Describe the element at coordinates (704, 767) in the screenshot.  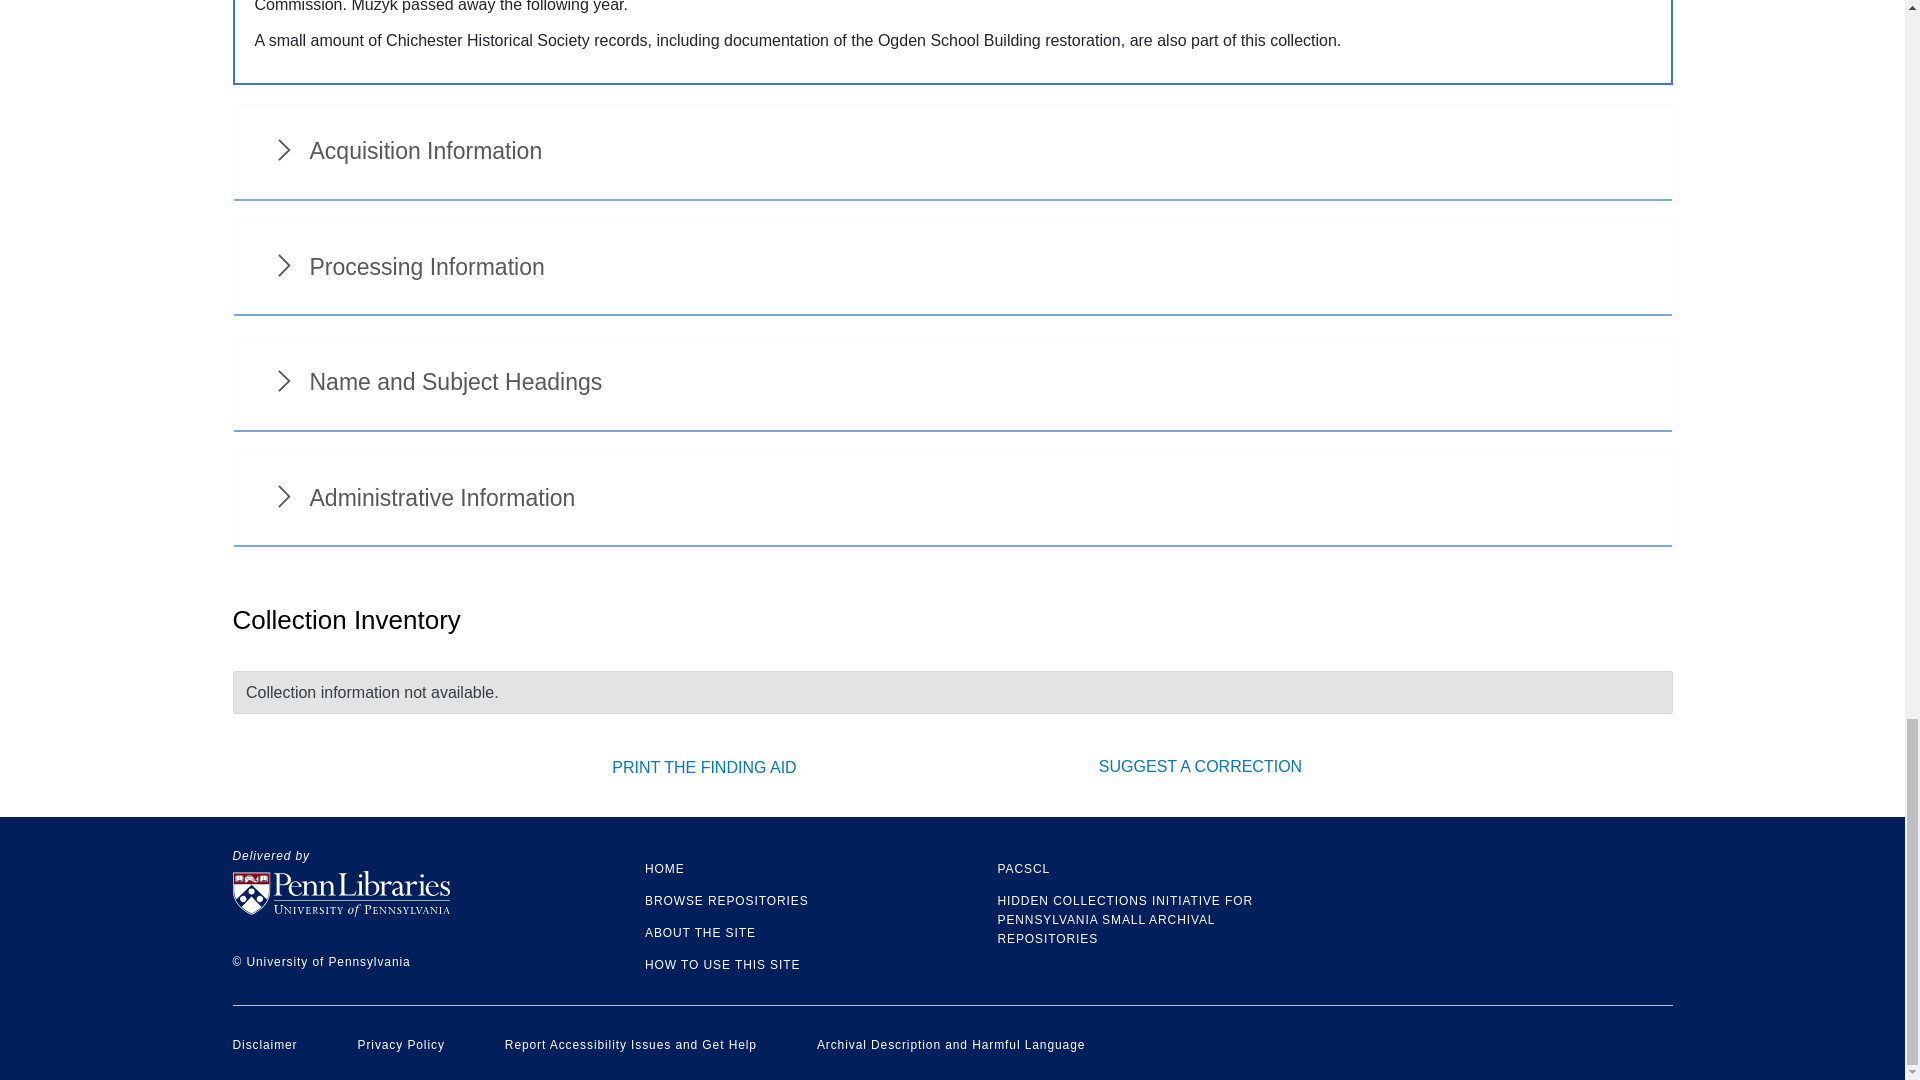
I see `PRINT THE FINDING AID` at that location.